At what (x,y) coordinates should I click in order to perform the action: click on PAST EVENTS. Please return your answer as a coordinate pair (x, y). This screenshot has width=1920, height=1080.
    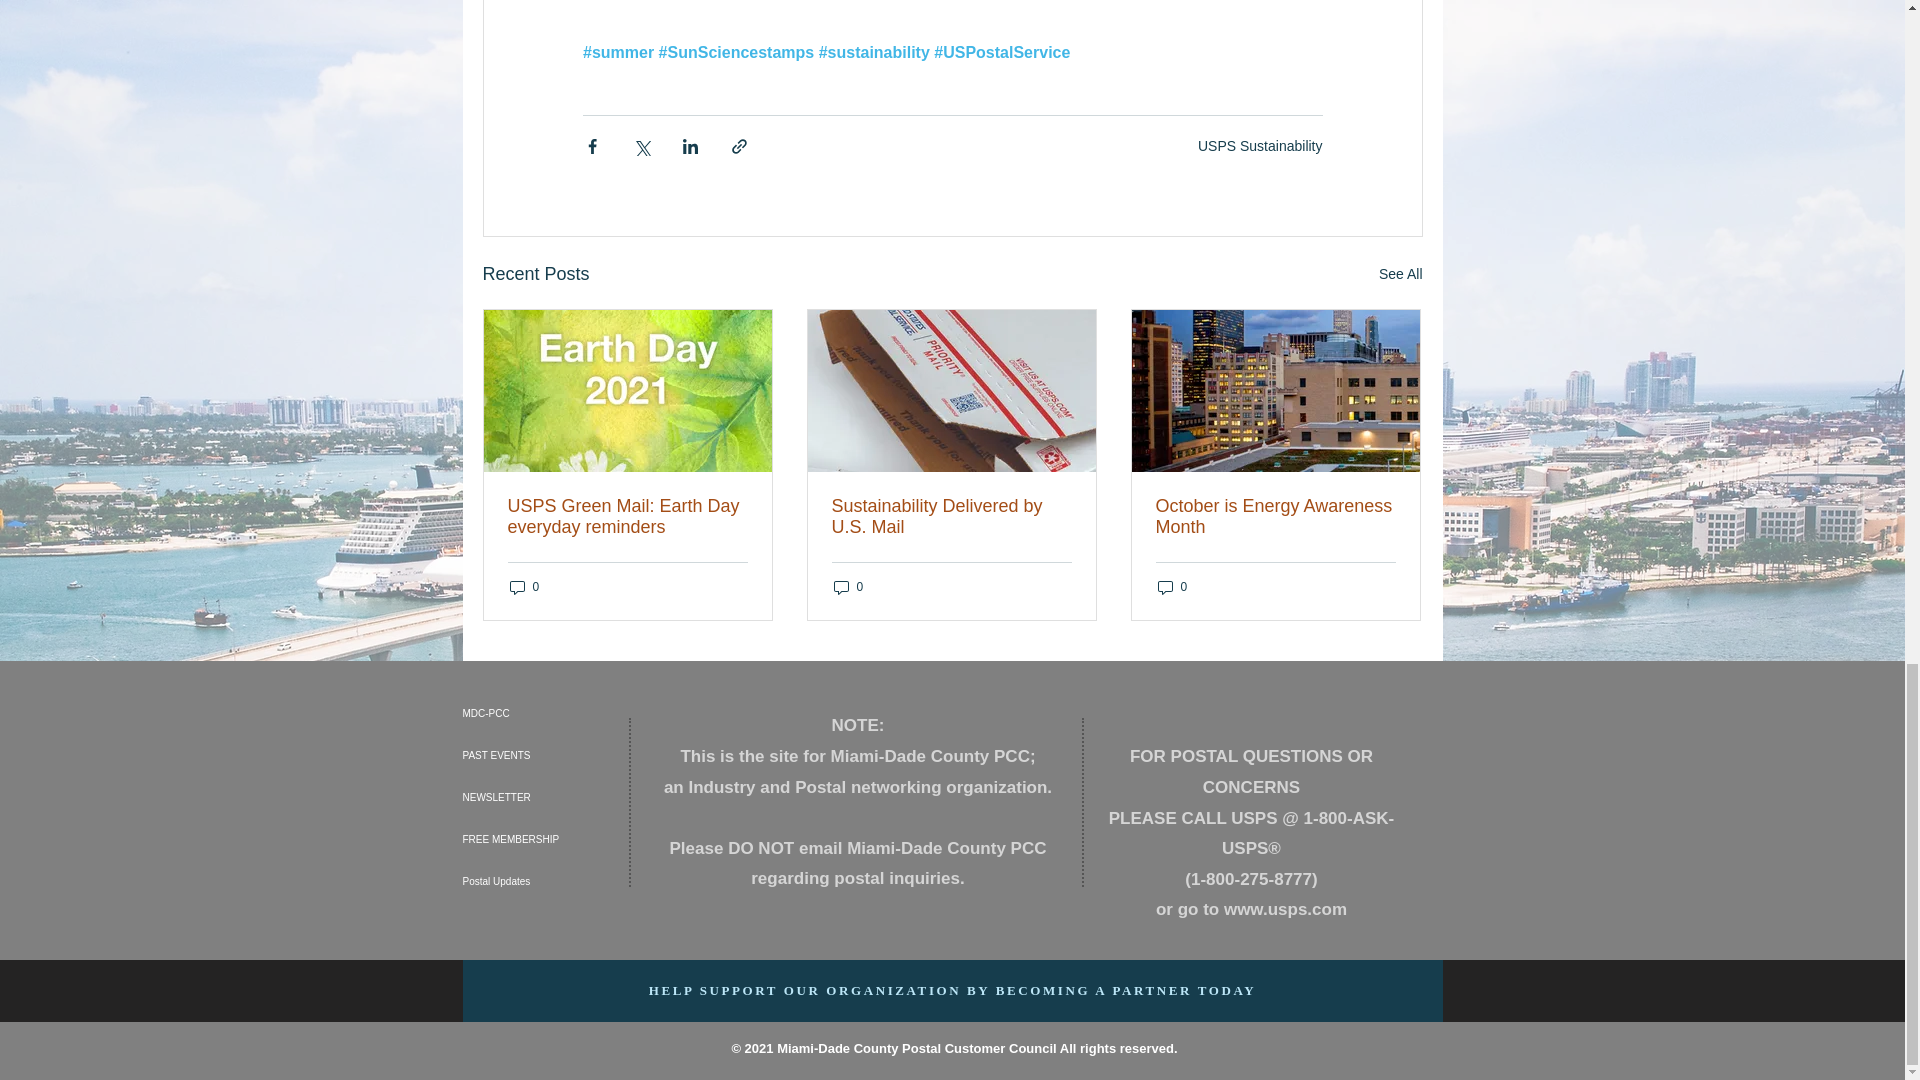
    Looking at the image, I should click on (544, 756).